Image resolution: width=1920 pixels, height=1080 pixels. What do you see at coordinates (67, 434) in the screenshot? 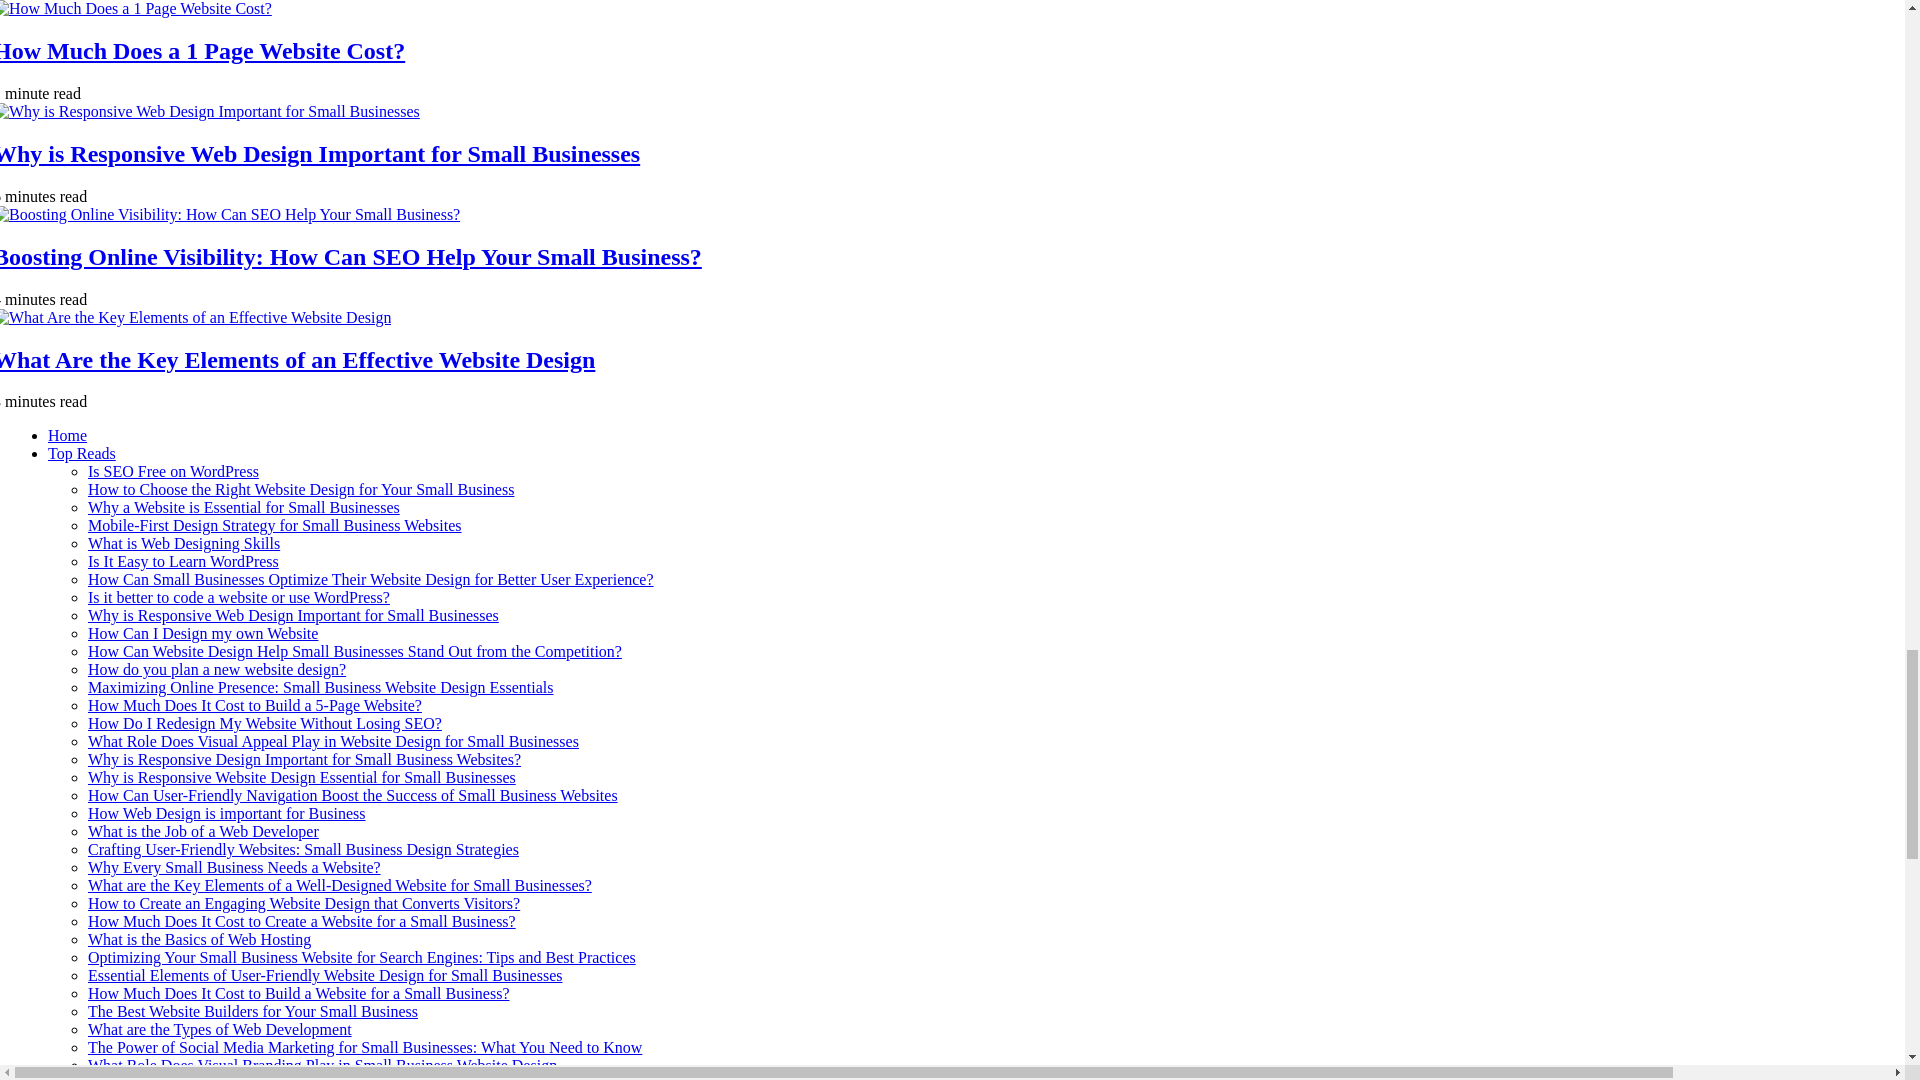
I see `Home` at bounding box center [67, 434].